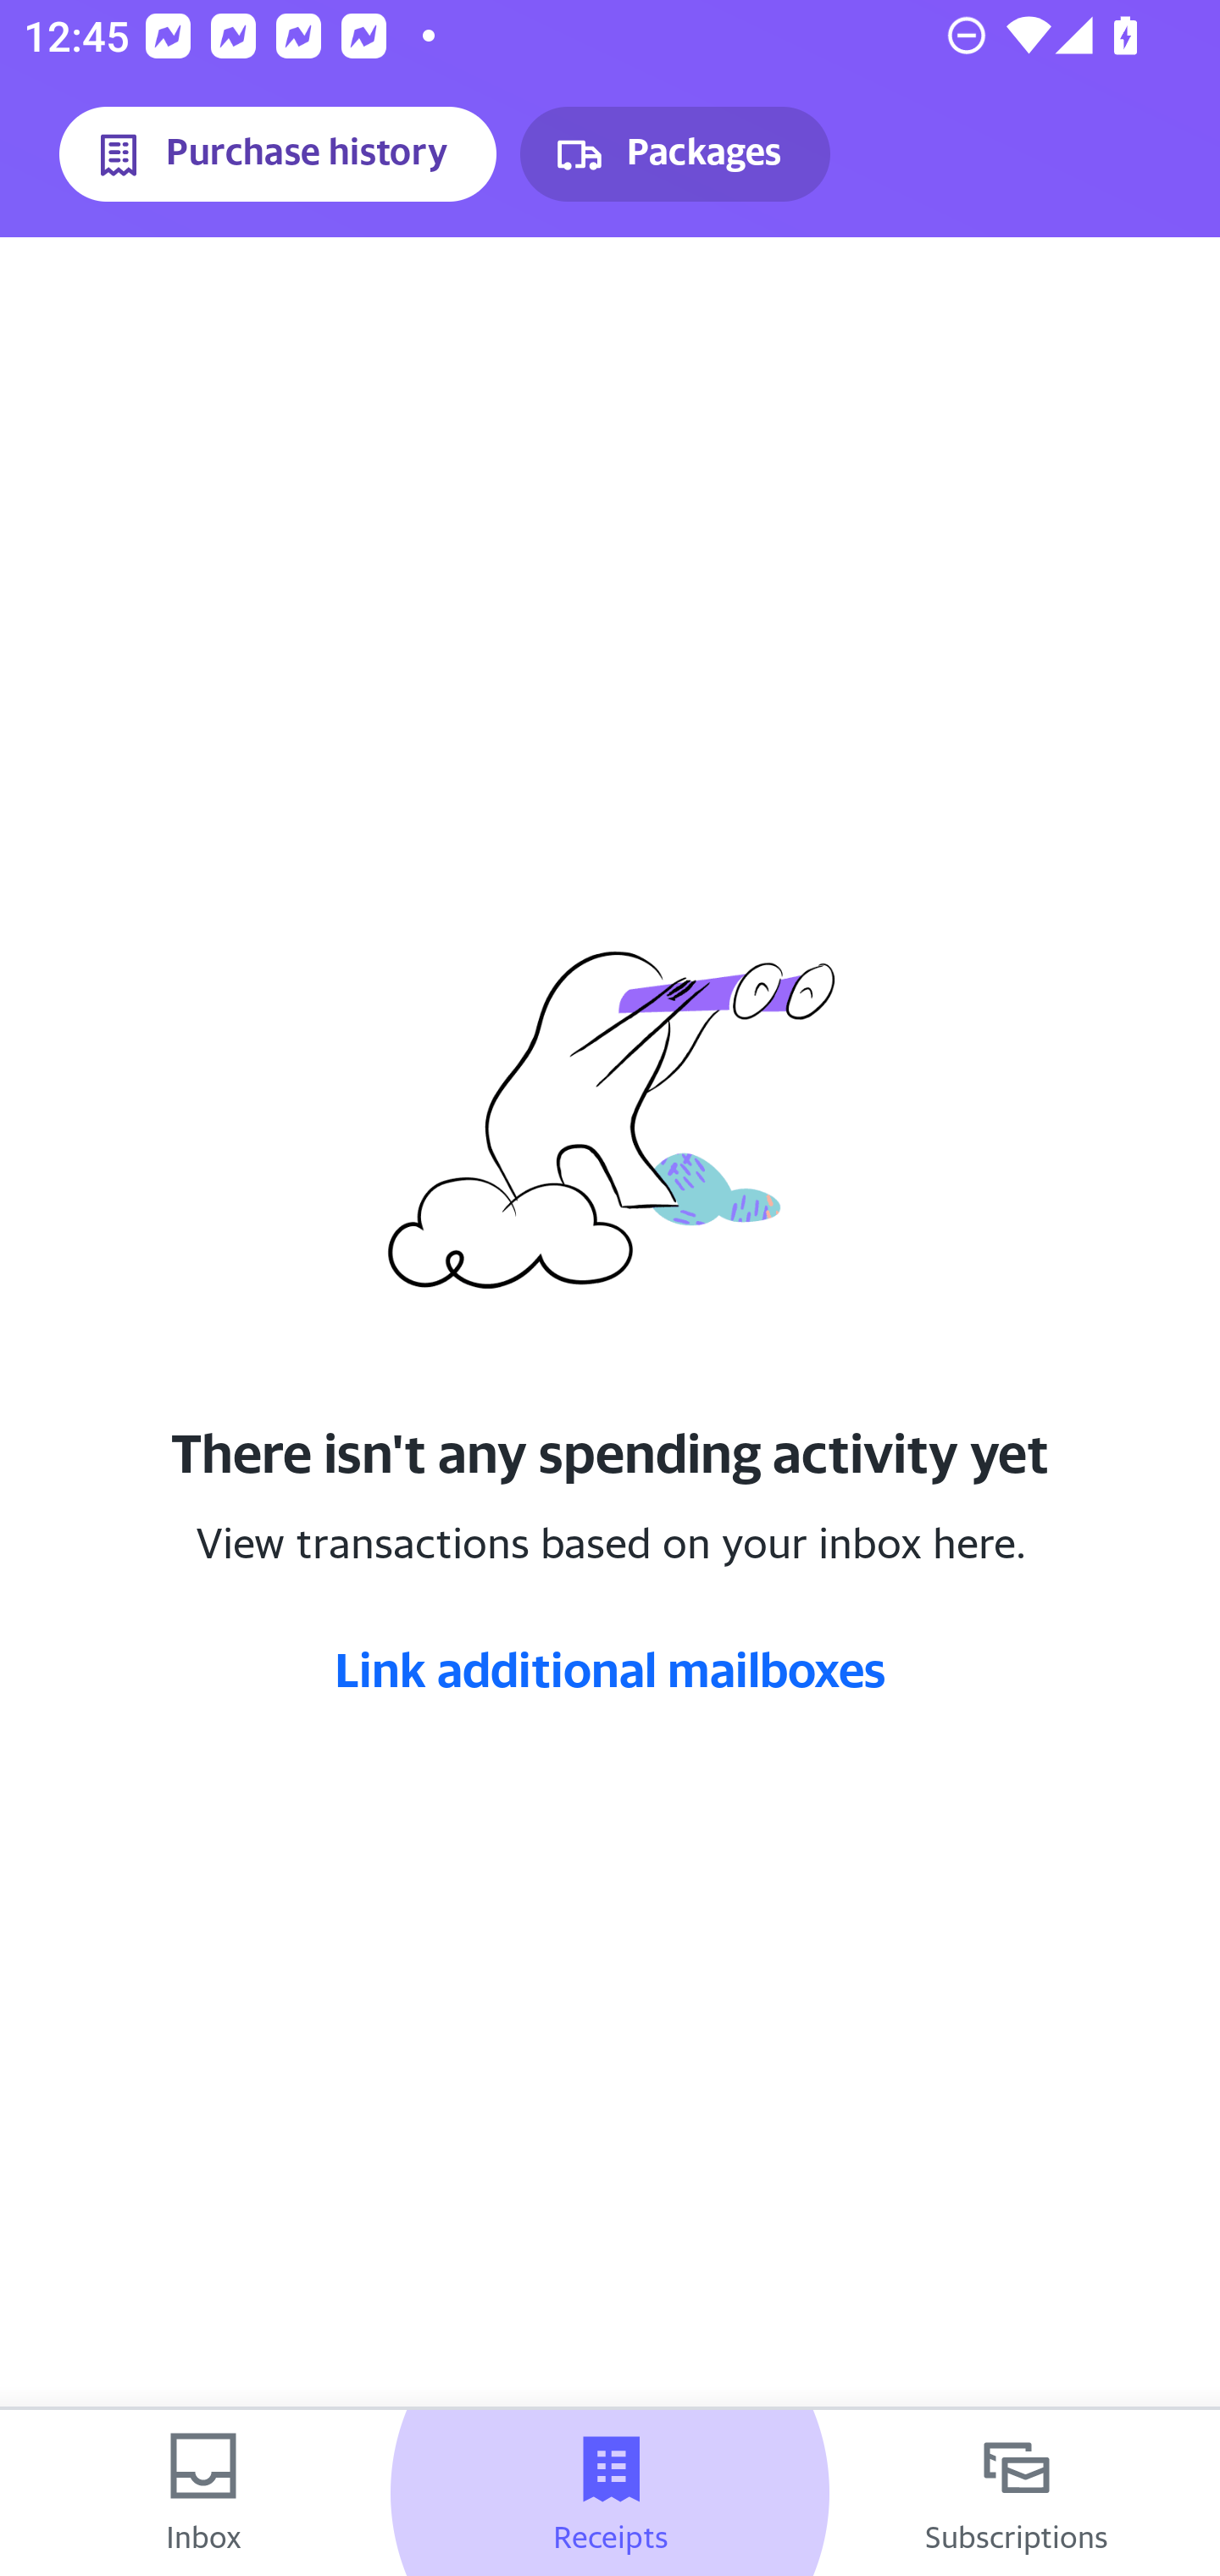  Describe the element at coordinates (610, 2493) in the screenshot. I see `Receipts` at that location.